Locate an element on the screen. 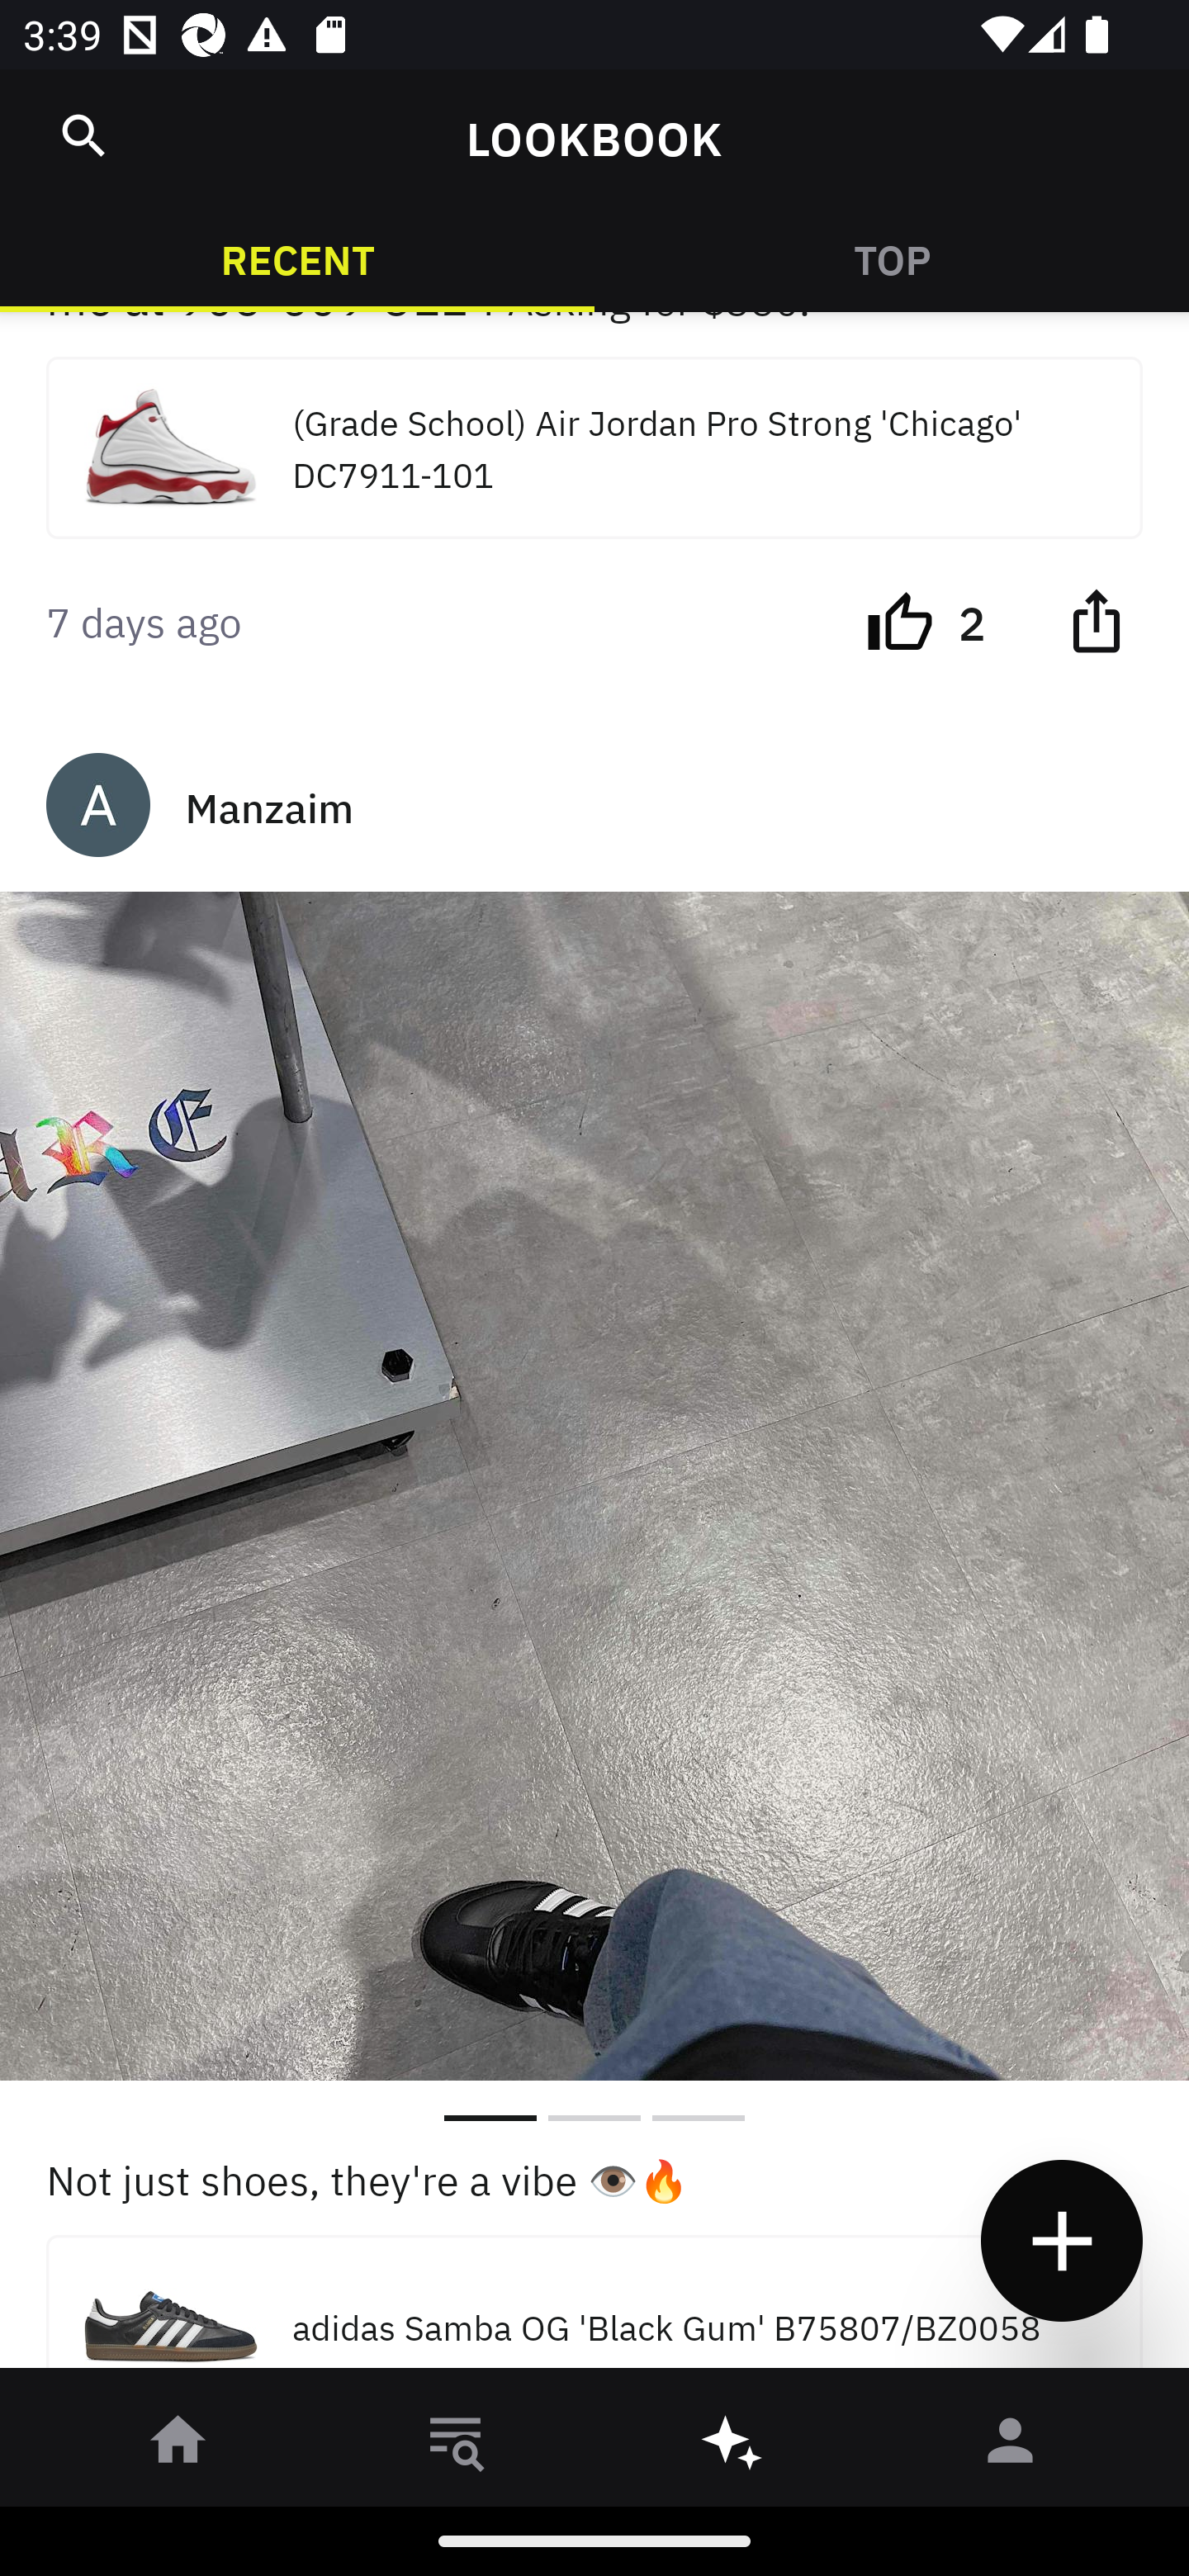 The image size is (1189, 2576). 󰔔 is located at coordinates (900, 621).